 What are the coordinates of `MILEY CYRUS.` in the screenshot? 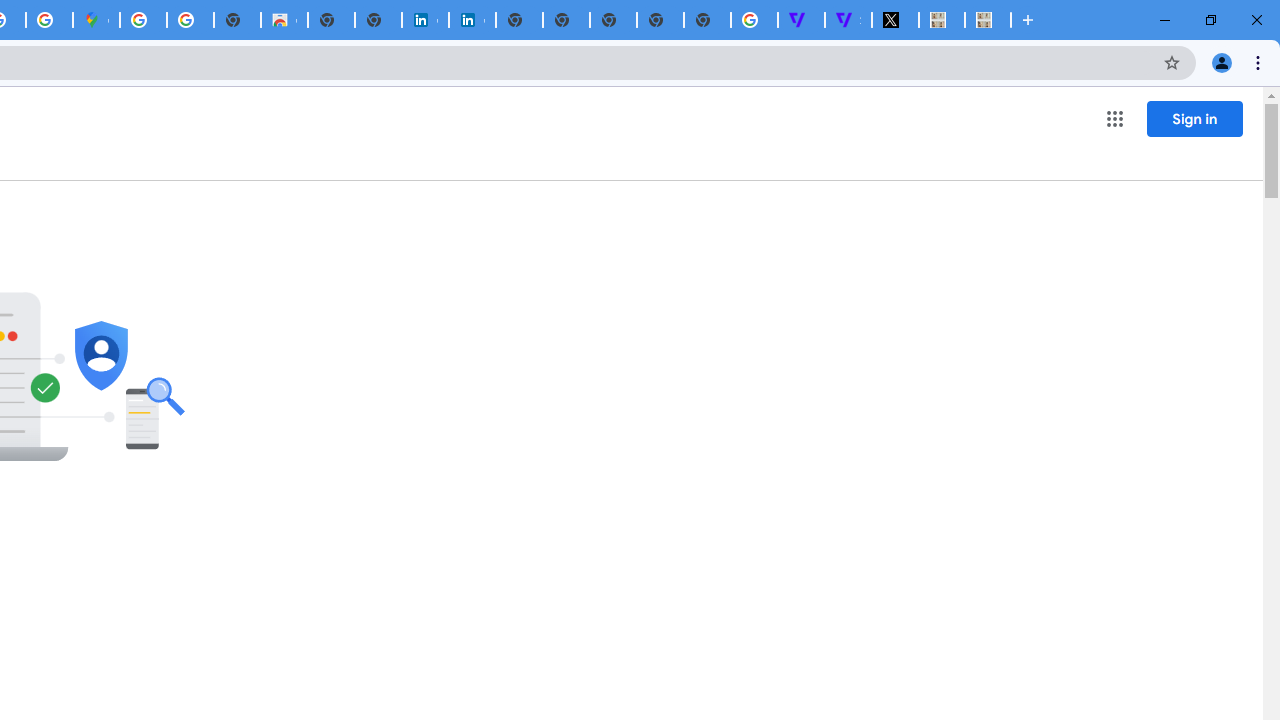 It's located at (942, 20).